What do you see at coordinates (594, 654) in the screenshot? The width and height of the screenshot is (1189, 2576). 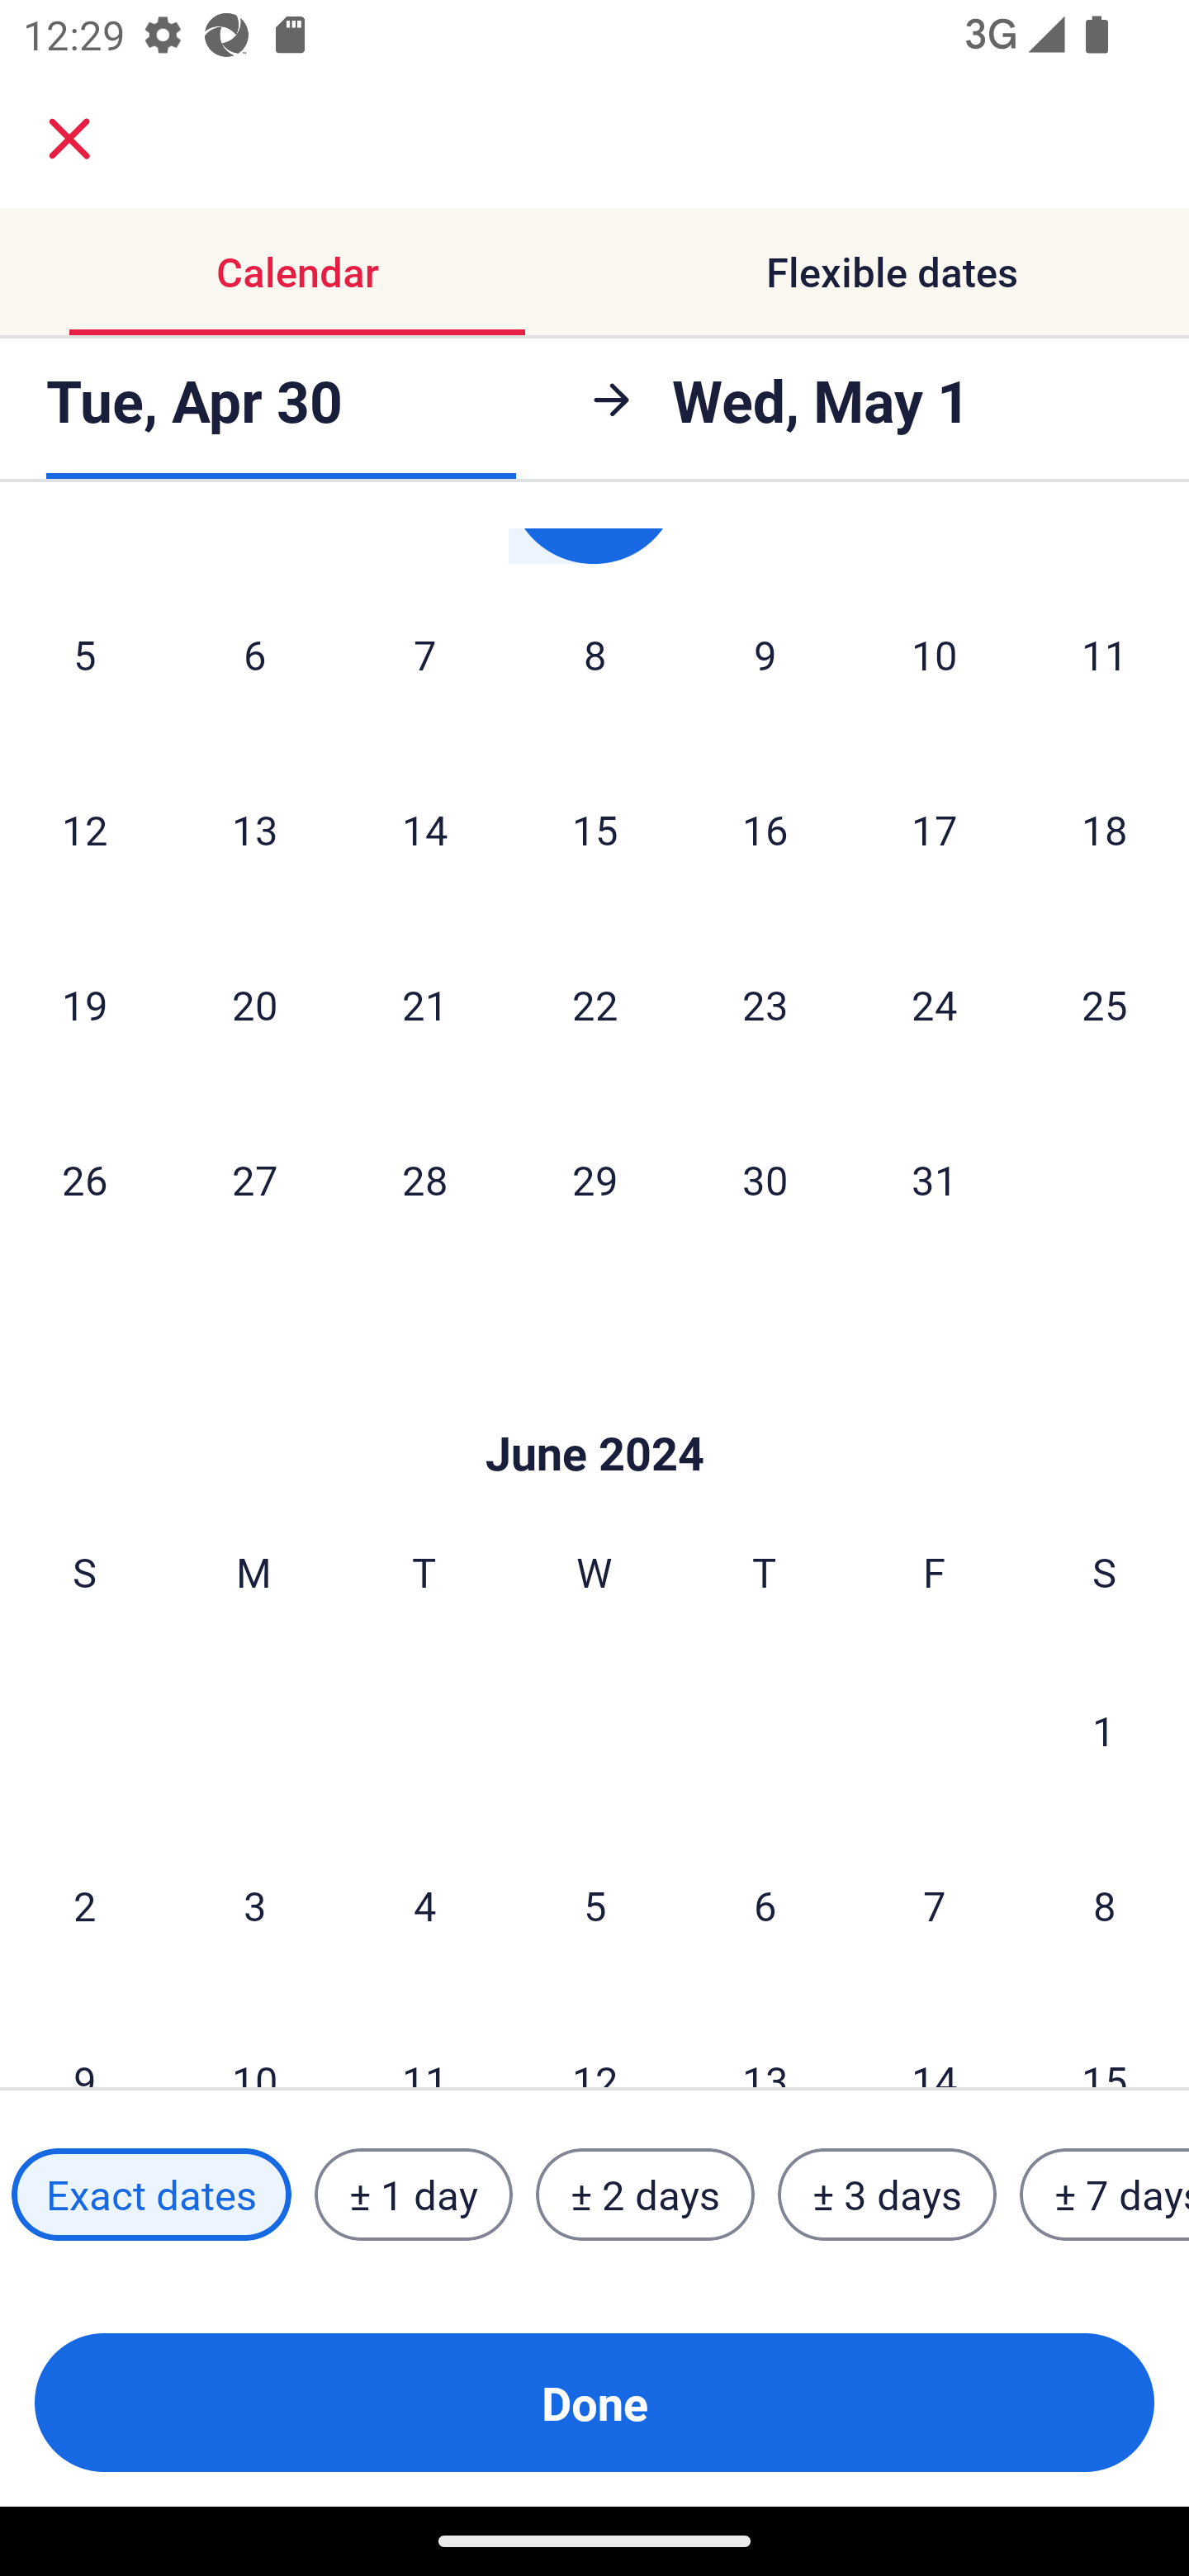 I see `8 Wednesday, May 8, 2024` at bounding box center [594, 654].